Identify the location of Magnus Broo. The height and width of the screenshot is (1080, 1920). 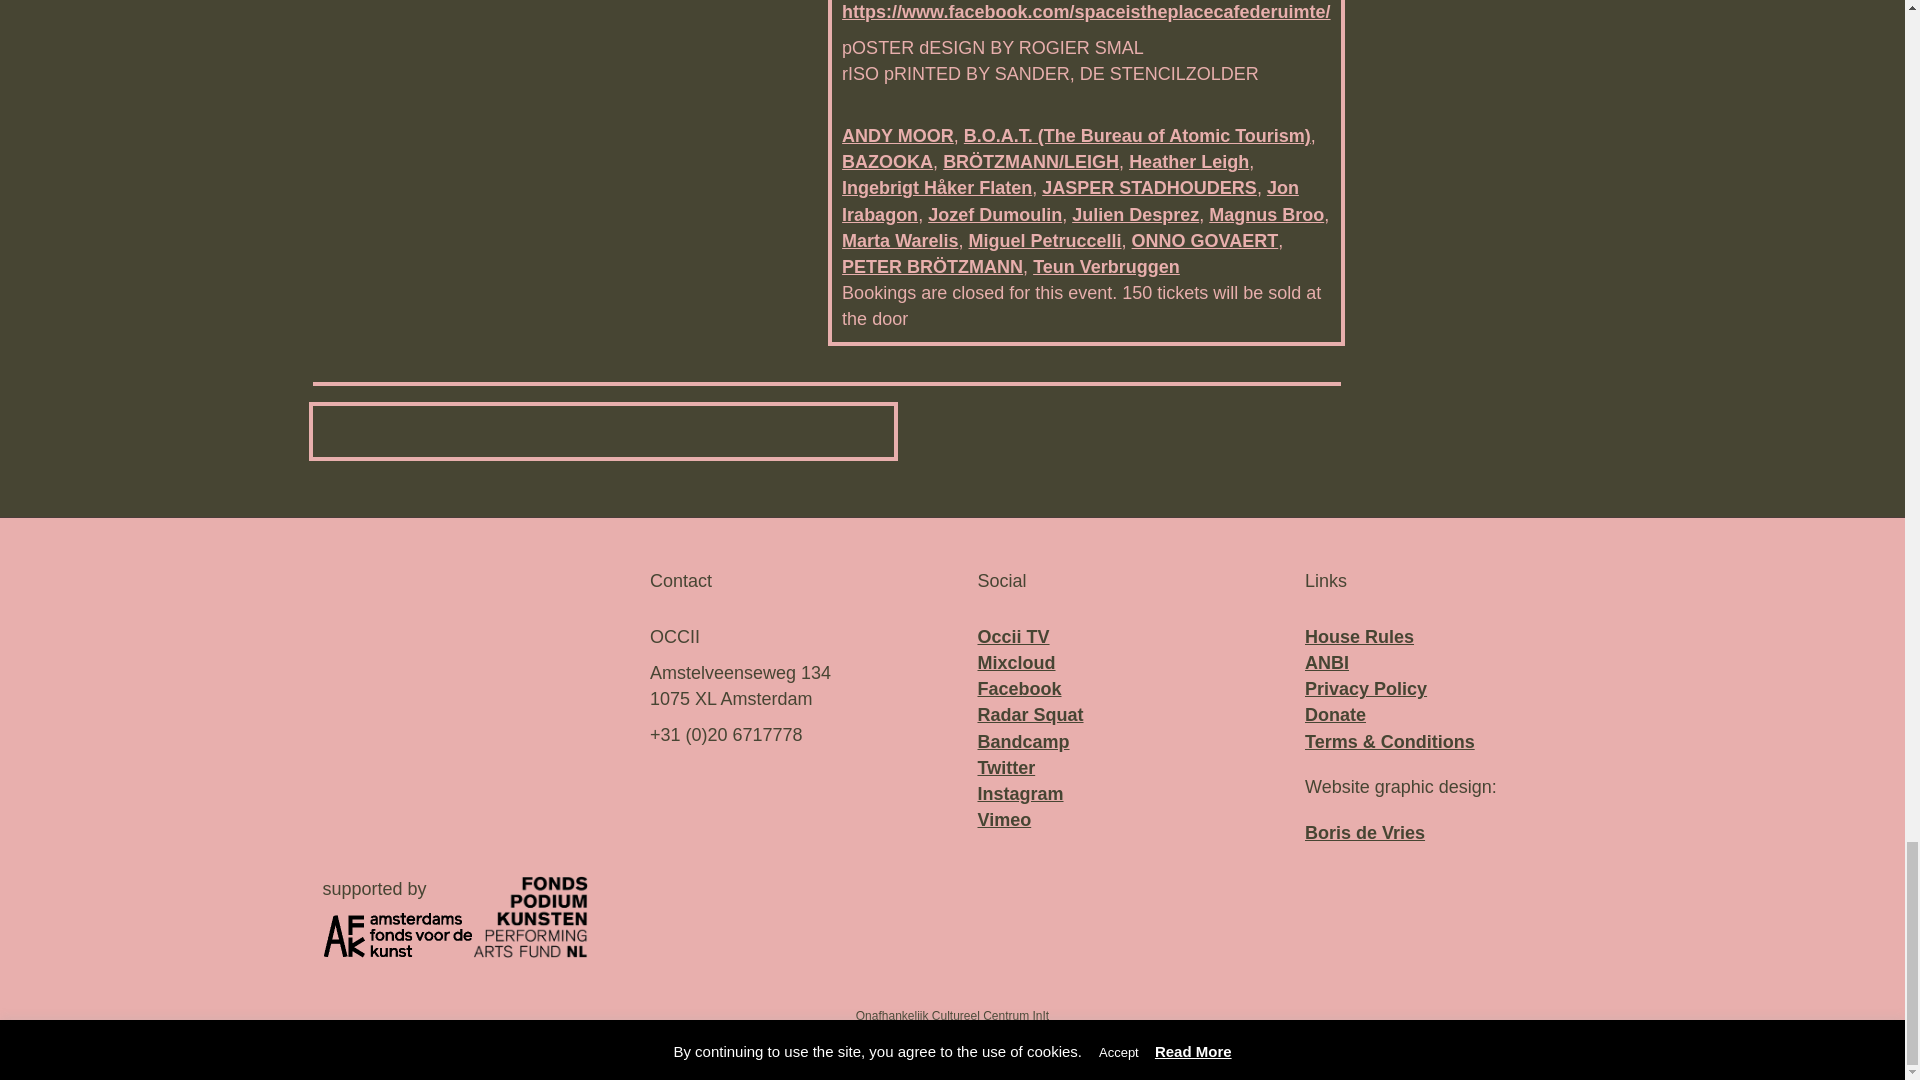
(1266, 214).